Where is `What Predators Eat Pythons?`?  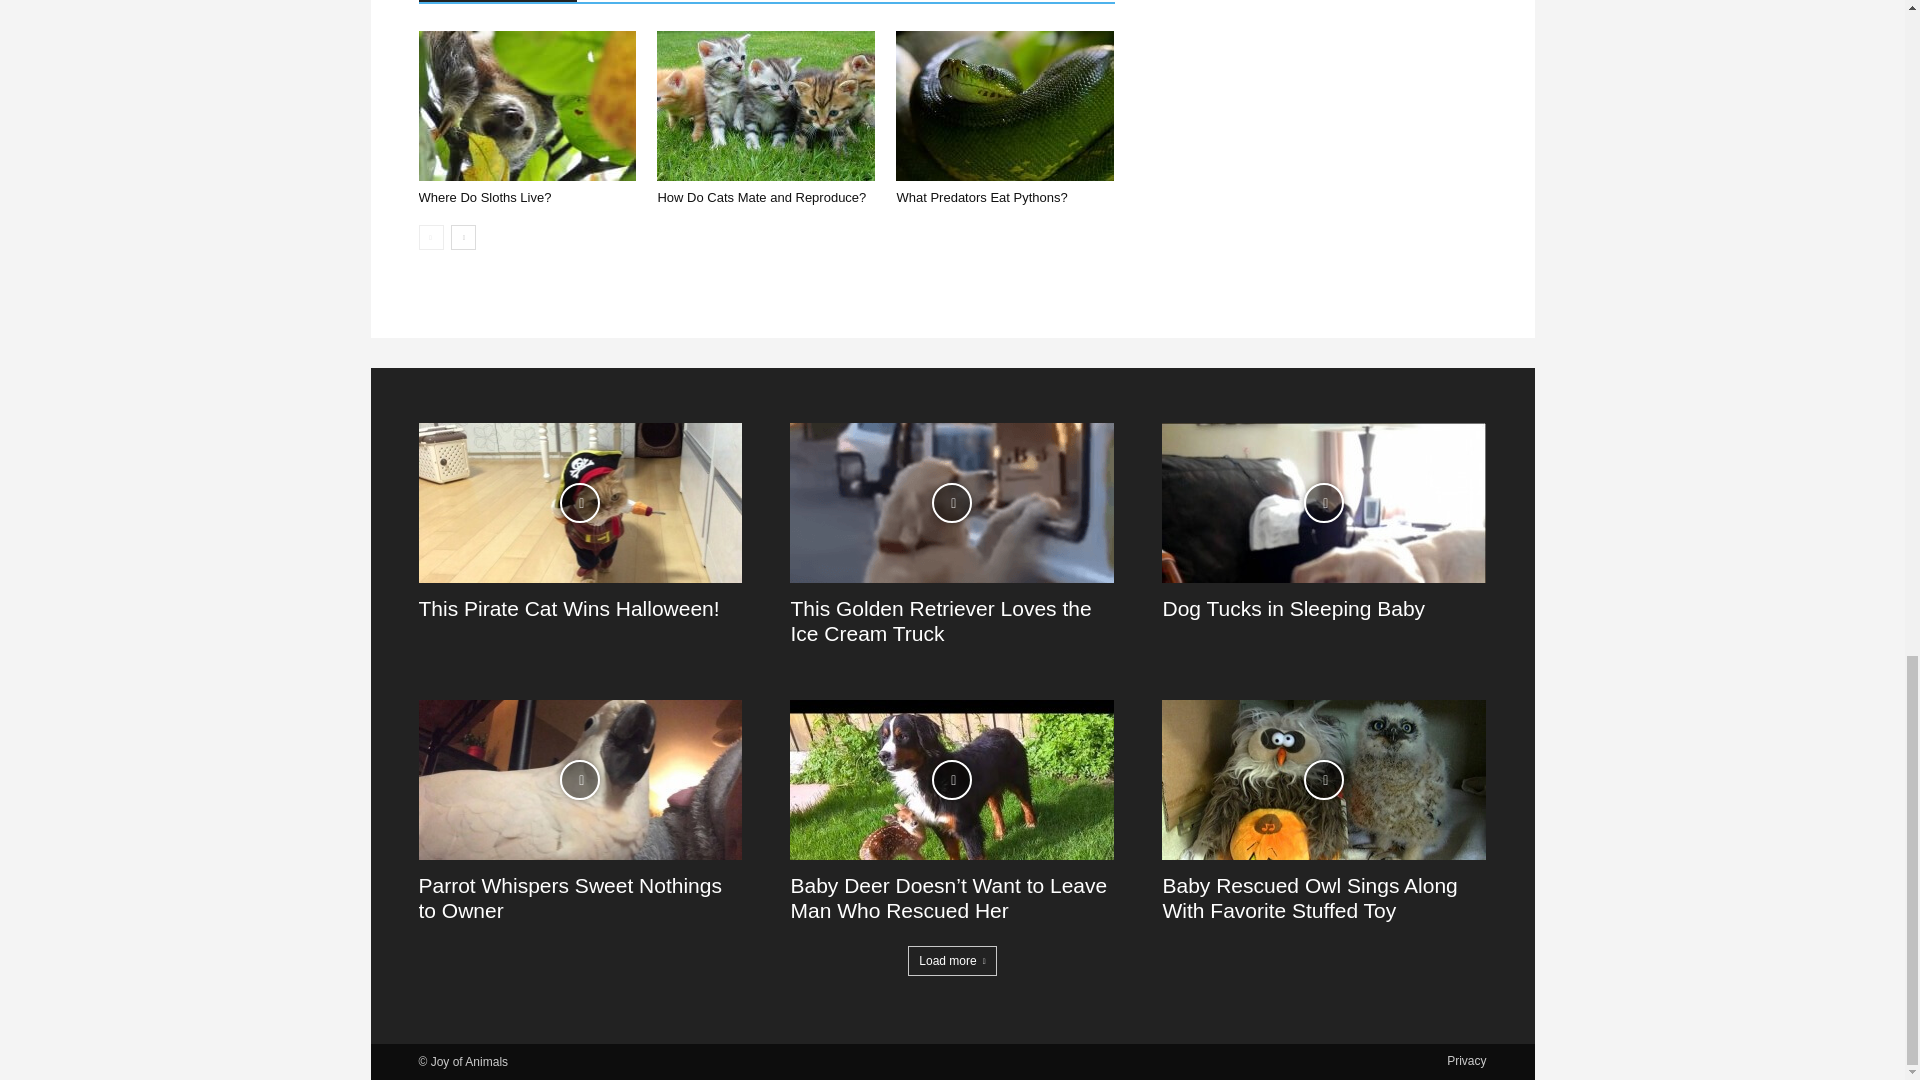
What Predators Eat Pythons? is located at coordinates (1004, 106).